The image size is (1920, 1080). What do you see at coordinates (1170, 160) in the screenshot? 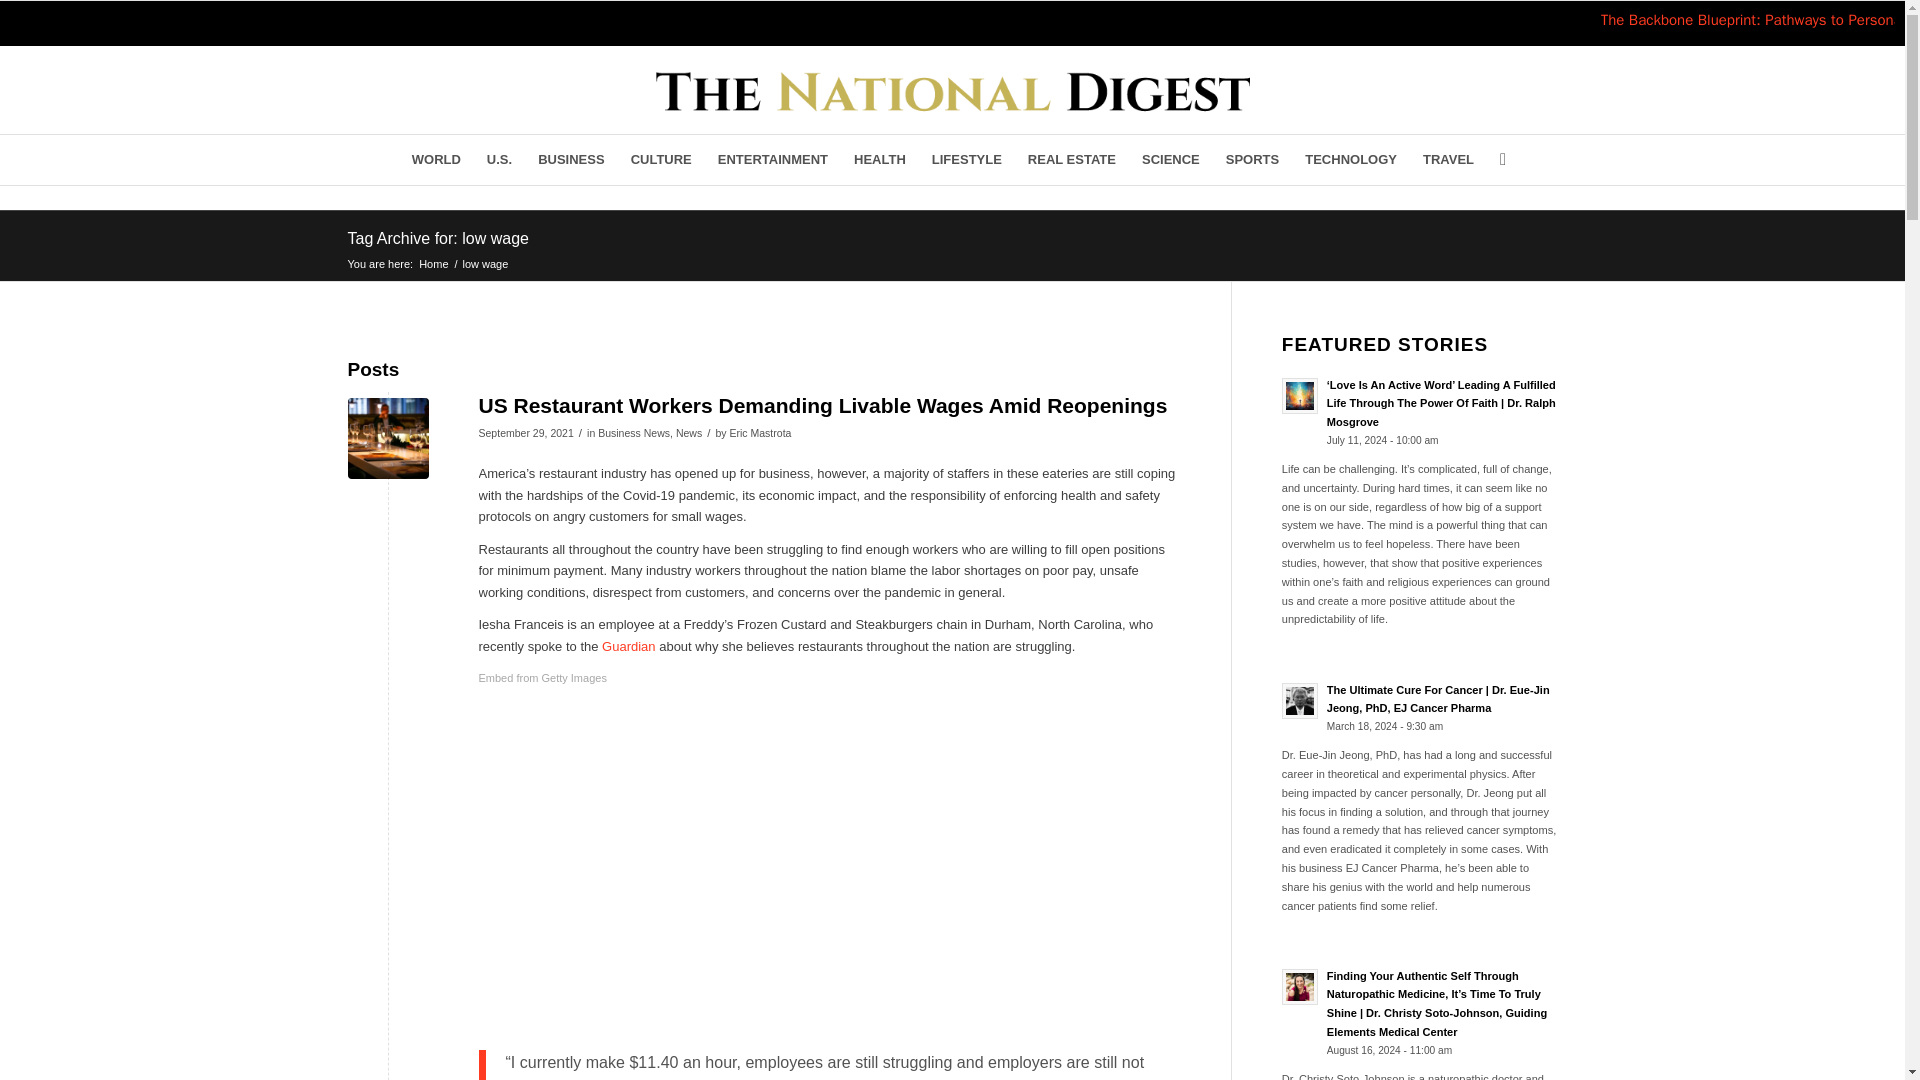
I see `SCIENCE` at bounding box center [1170, 160].